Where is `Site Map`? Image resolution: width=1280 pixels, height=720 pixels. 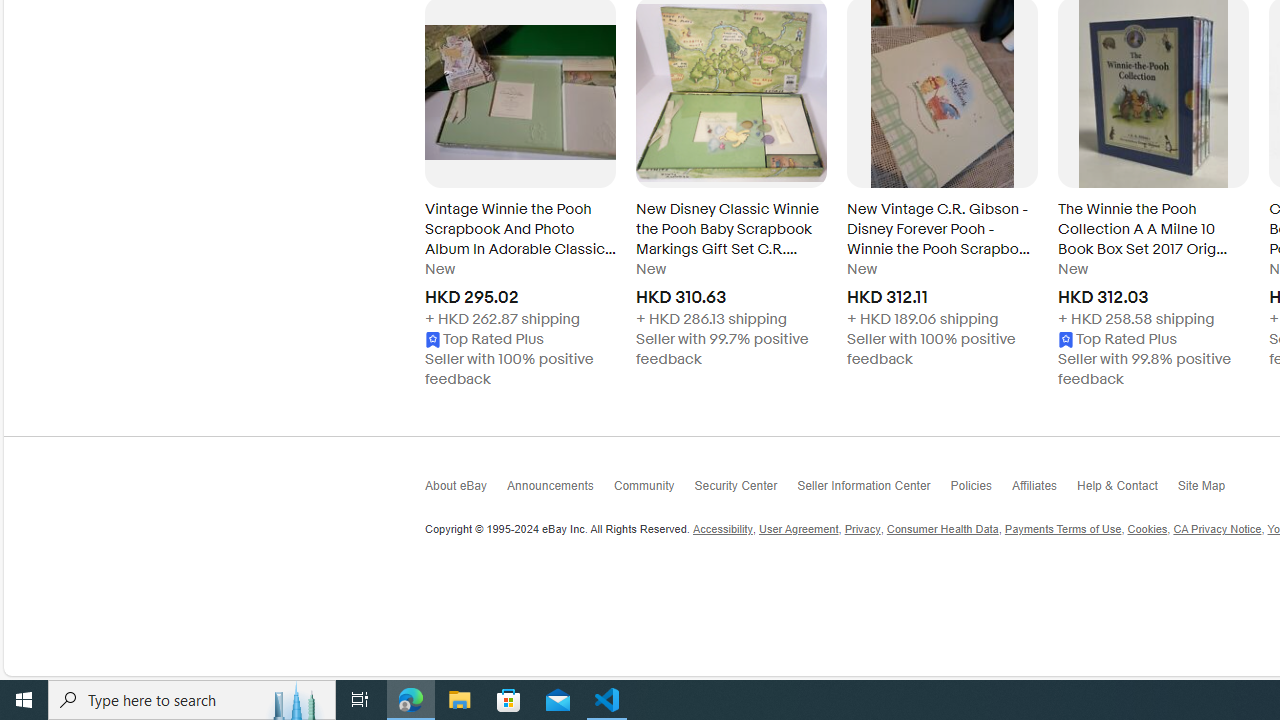 Site Map is located at coordinates (1211, 490).